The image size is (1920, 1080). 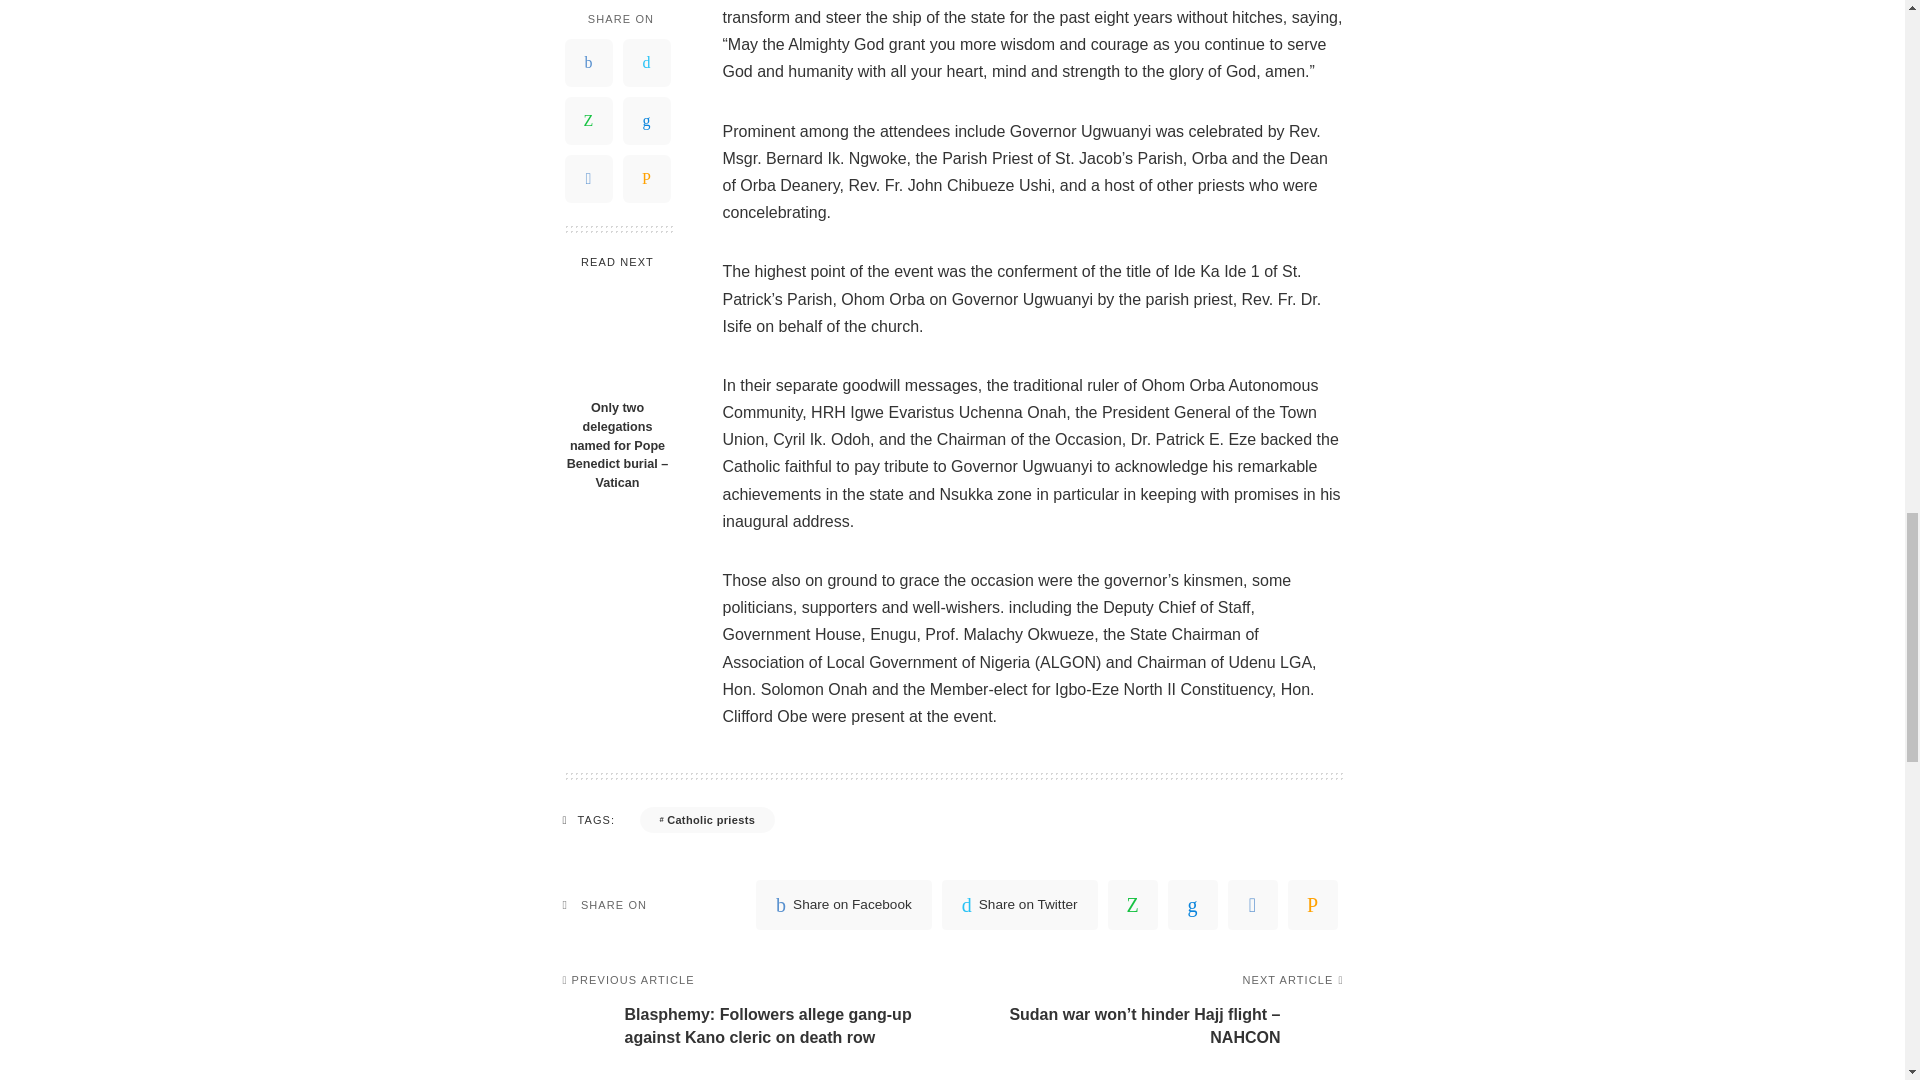 What do you see at coordinates (1253, 904) in the screenshot?
I see `Telegram` at bounding box center [1253, 904].